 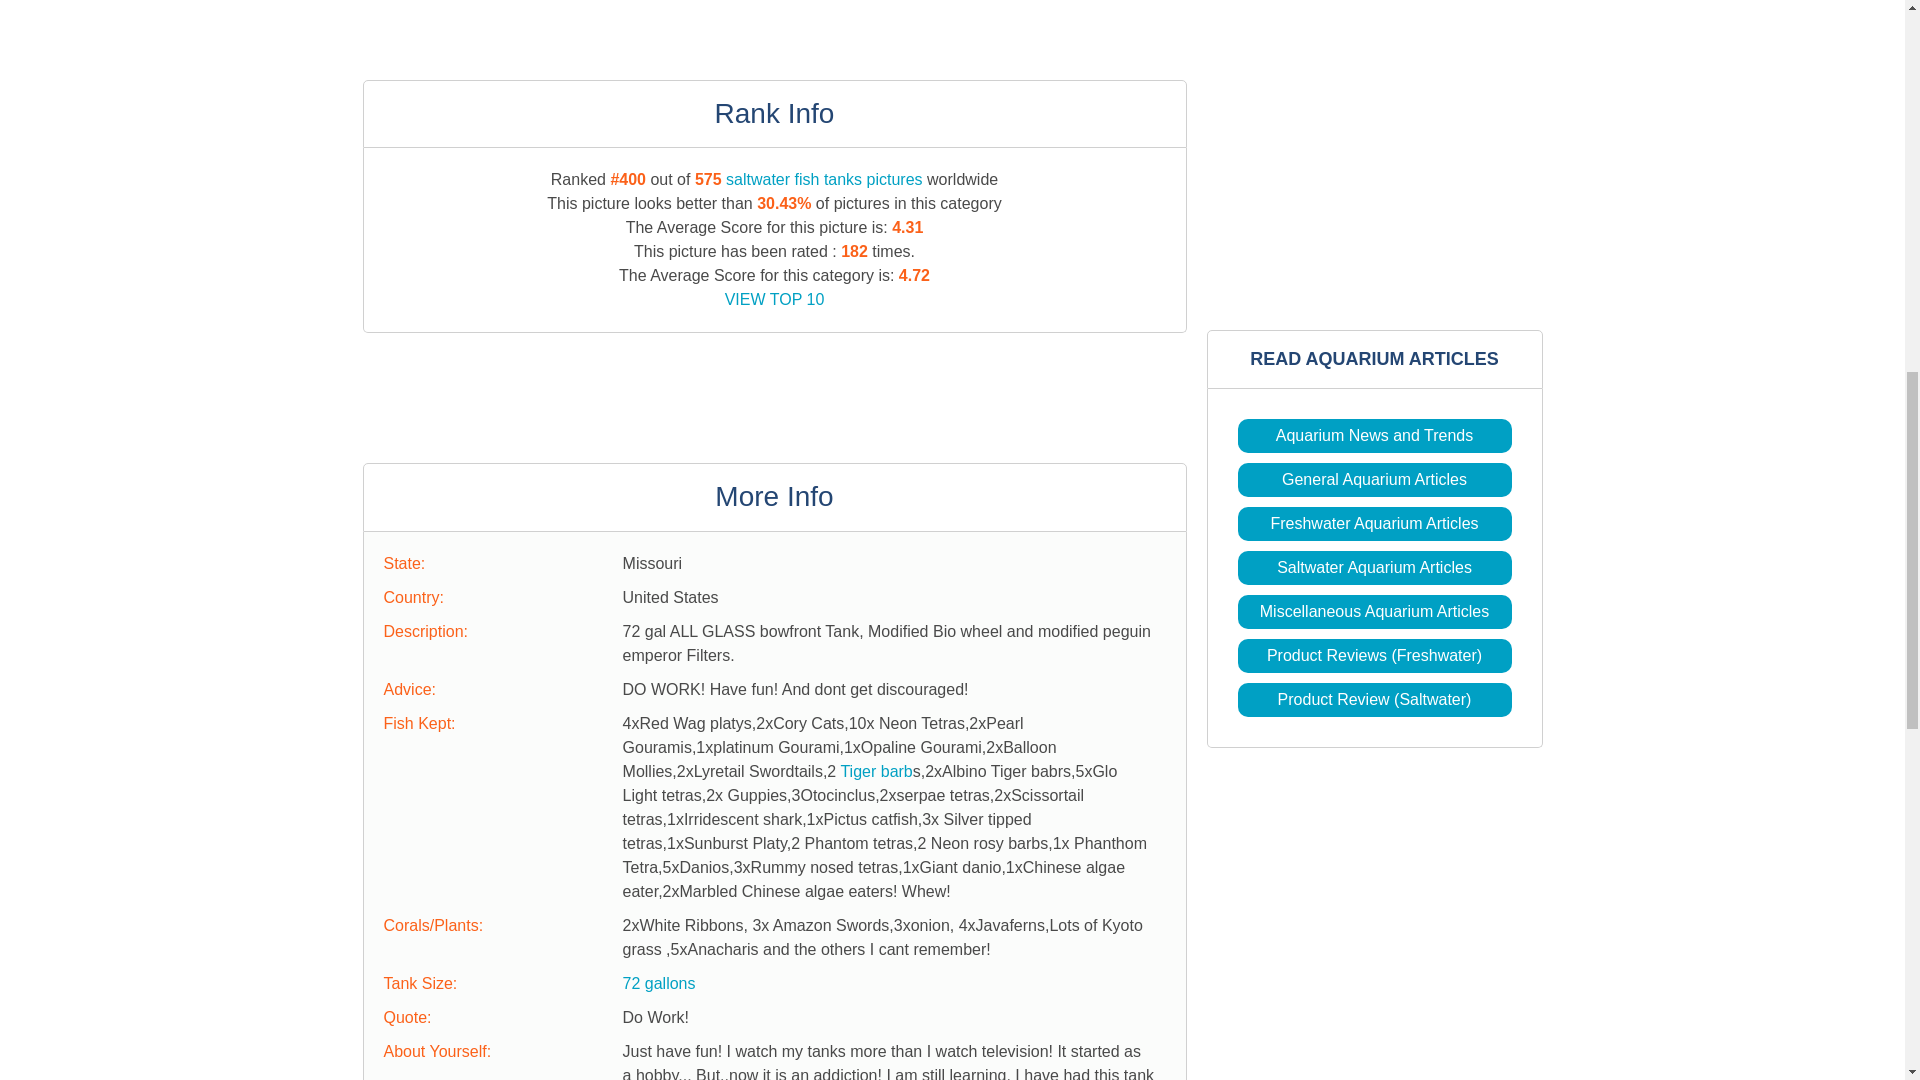 What do you see at coordinates (876, 770) in the screenshot?
I see `Tiger barb` at bounding box center [876, 770].